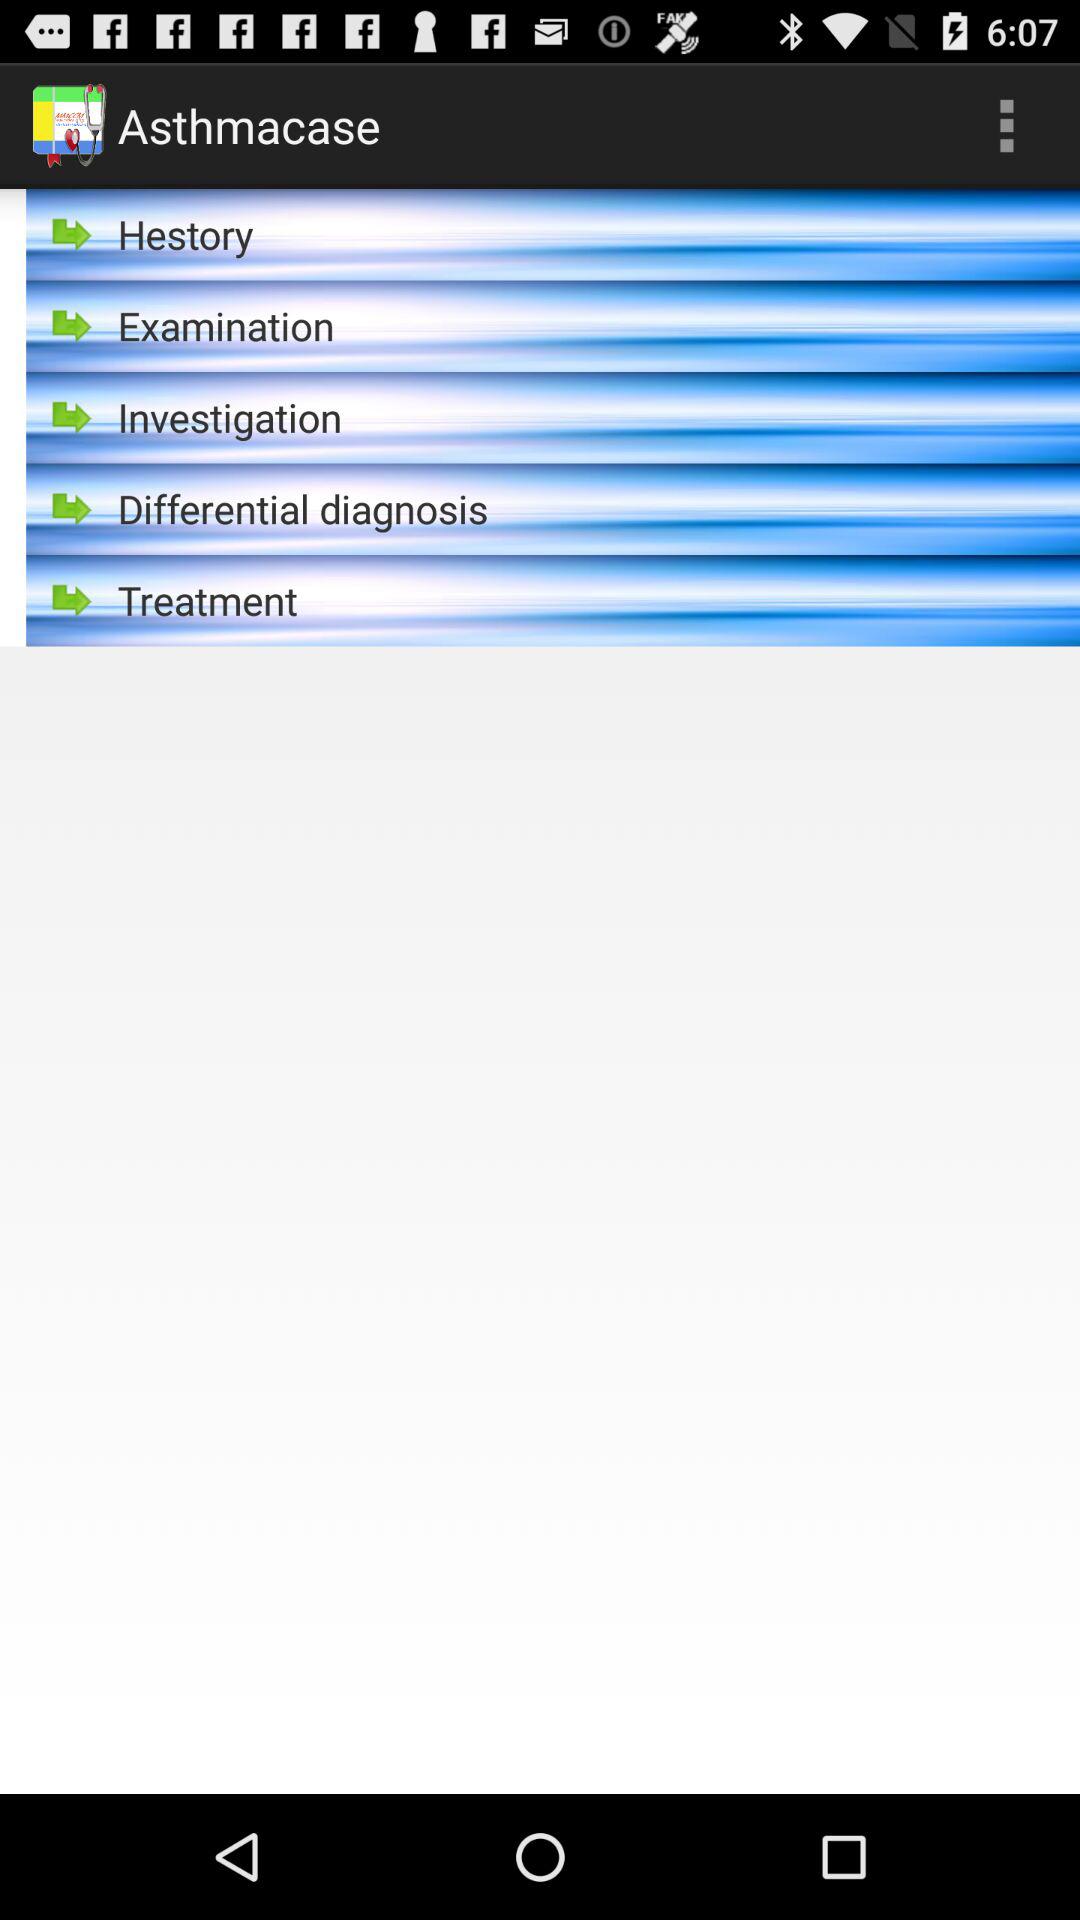 The width and height of the screenshot is (1080, 1920). What do you see at coordinates (1006, 126) in the screenshot?
I see `open icon at the top right corner` at bounding box center [1006, 126].